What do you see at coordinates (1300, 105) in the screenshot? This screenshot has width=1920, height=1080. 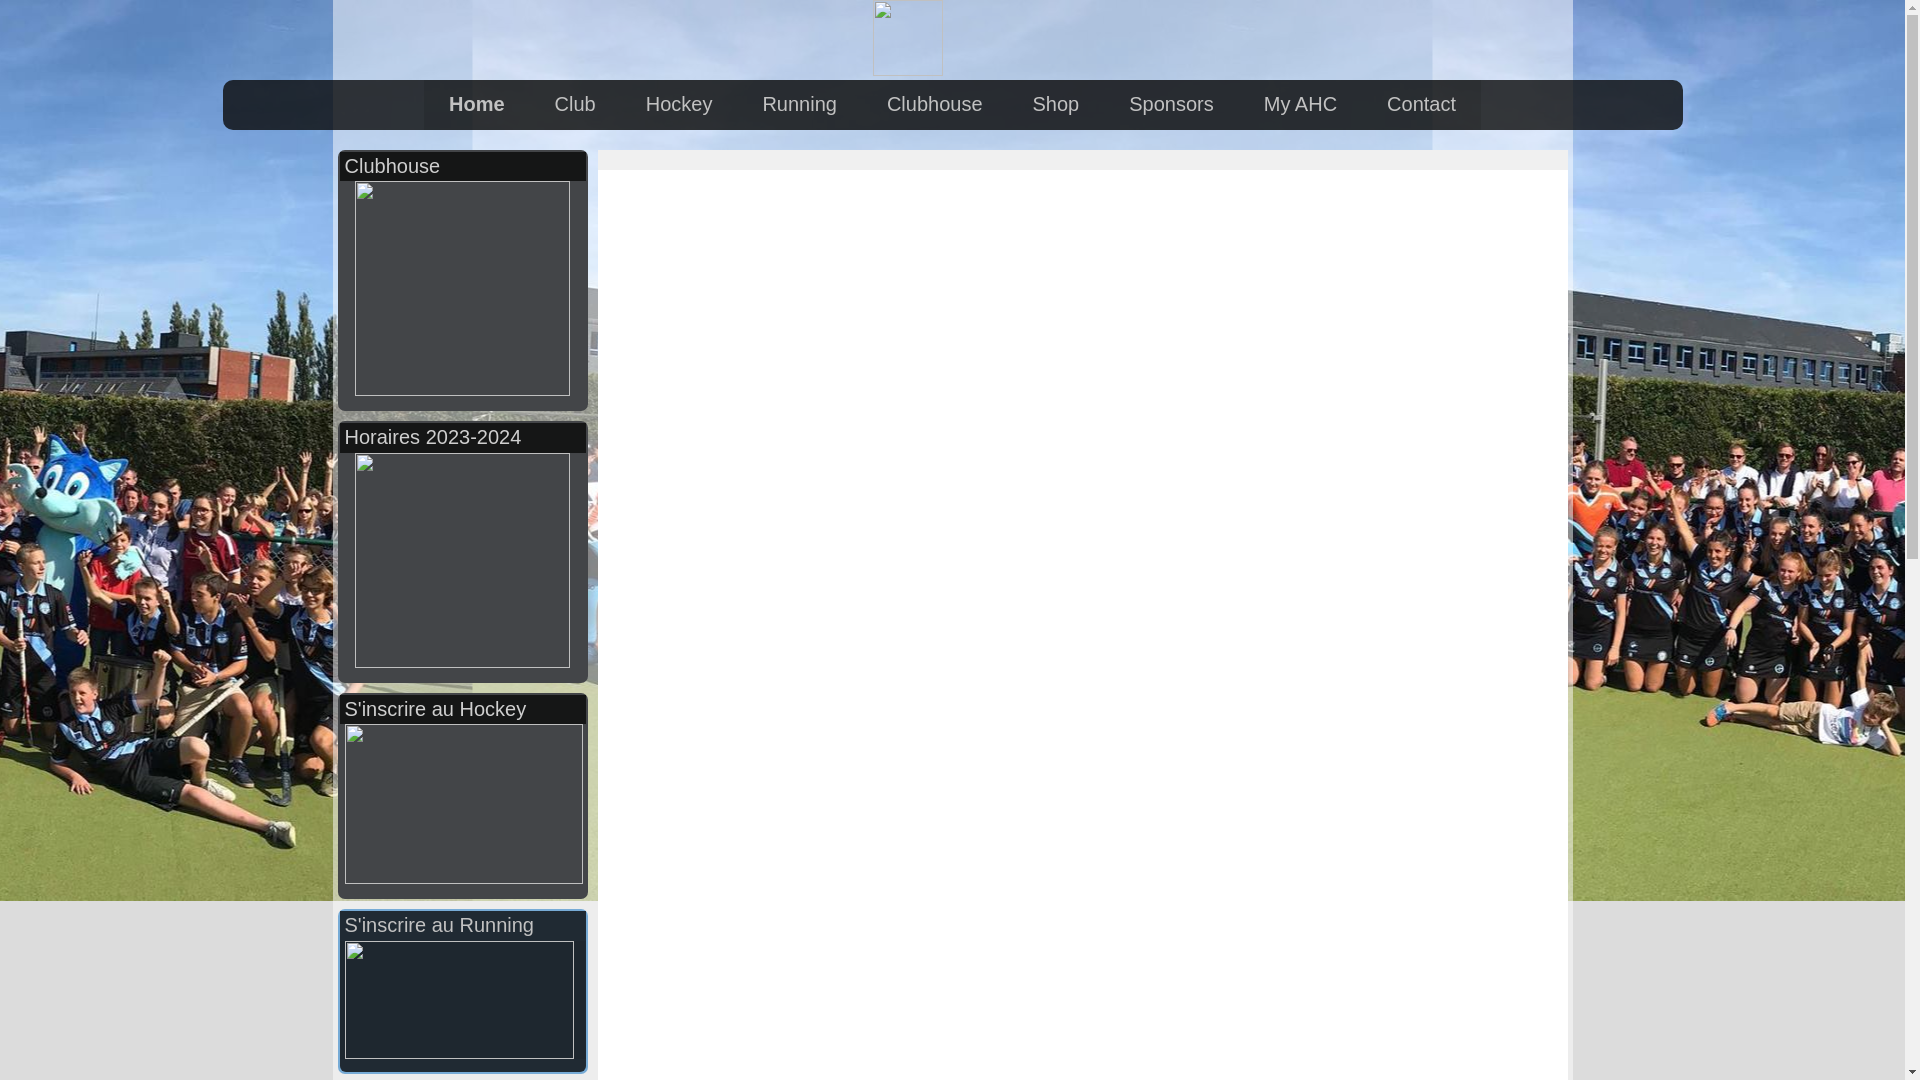 I see `My AHC` at bounding box center [1300, 105].